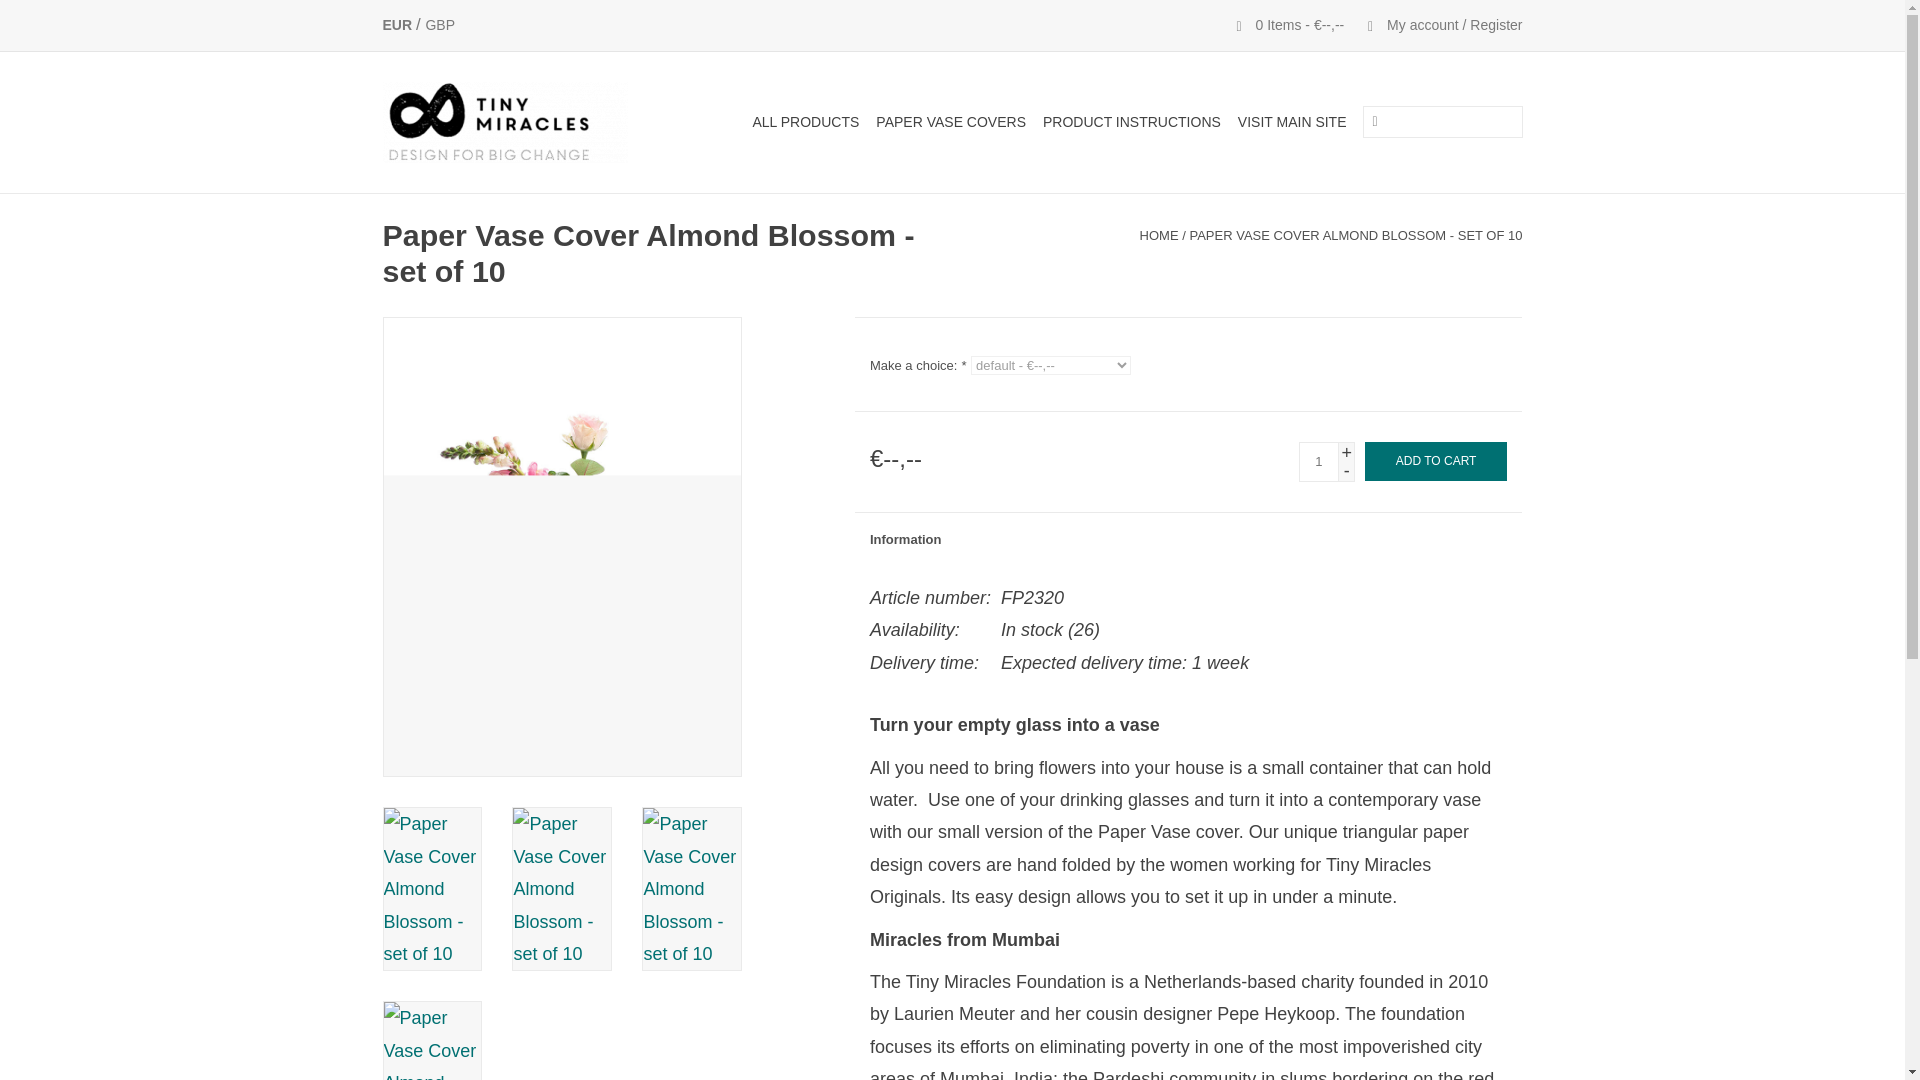 The width and height of the screenshot is (1920, 1080). Describe the element at coordinates (440, 25) in the screenshot. I see `GBP` at that location.